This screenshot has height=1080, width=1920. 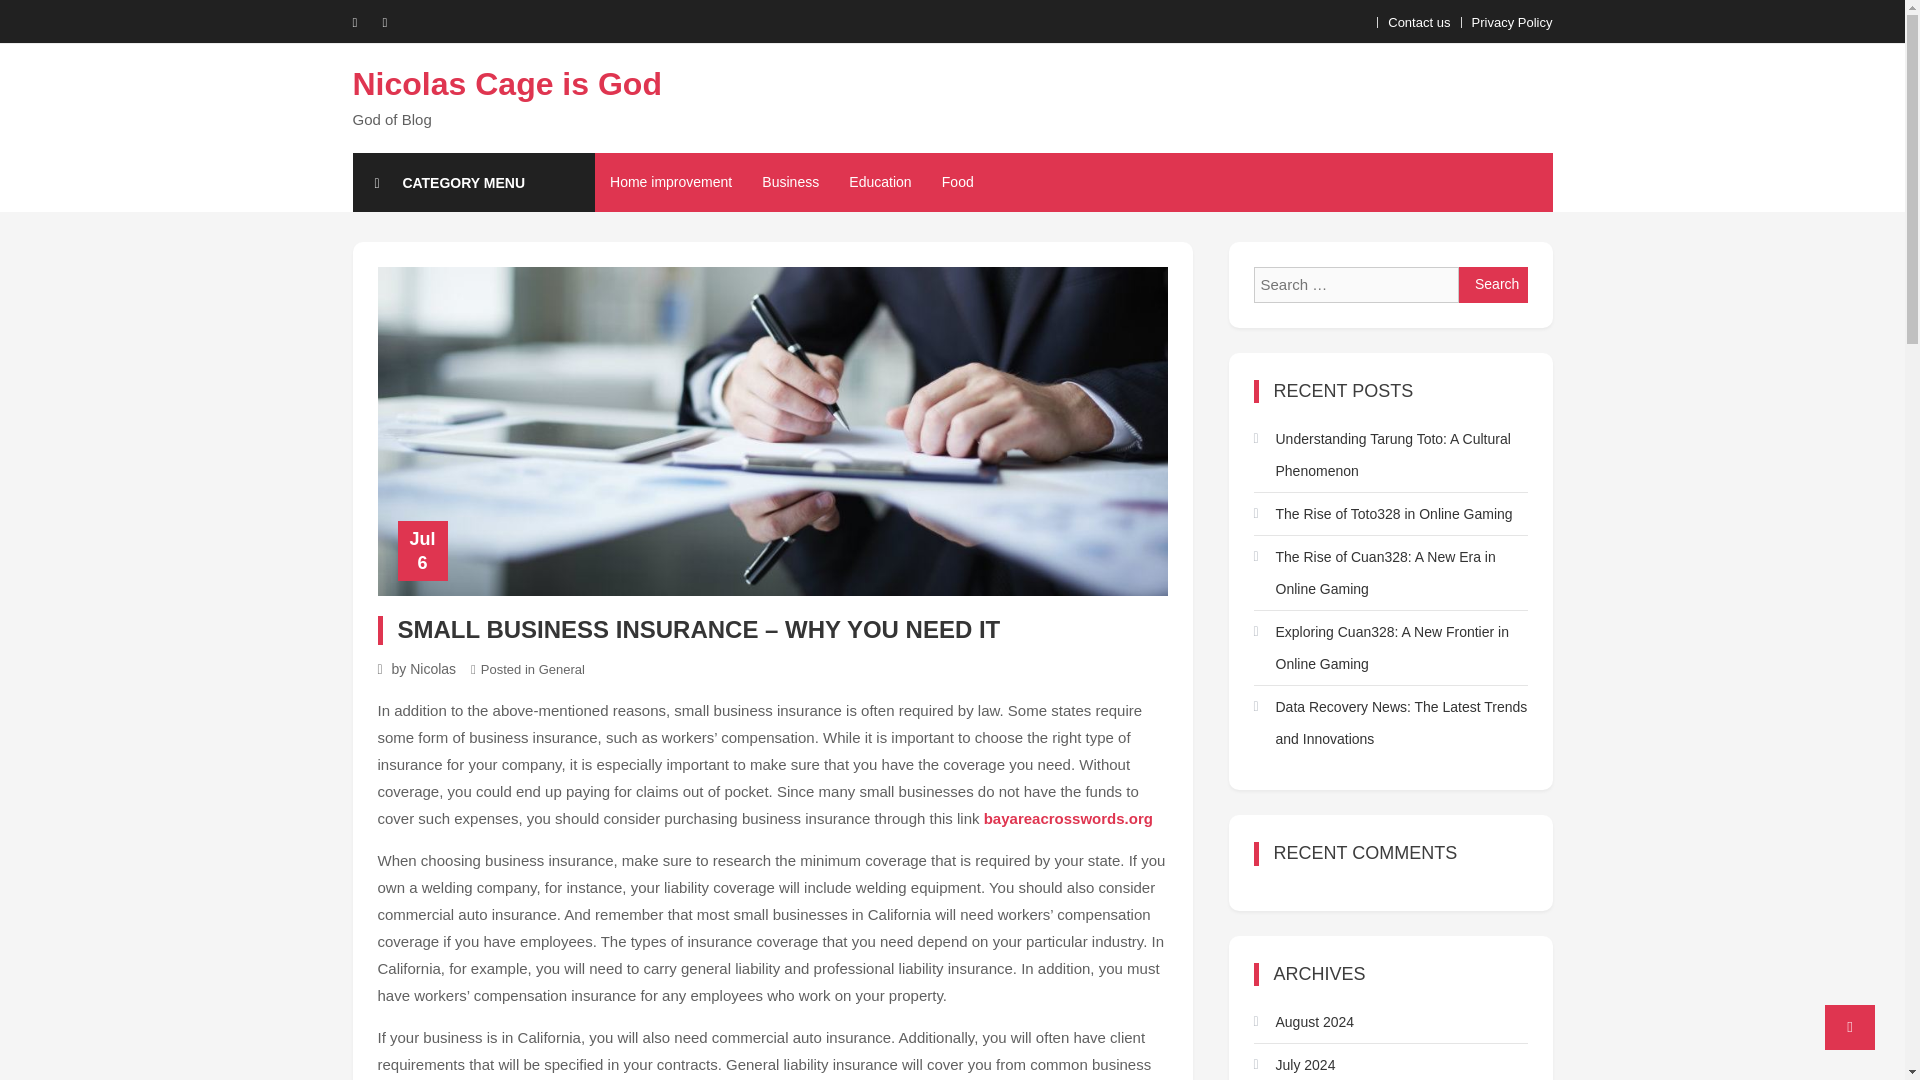 What do you see at coordinates (562, 670) in the screenshot?
I see `General` at bounding box center [562, 670].